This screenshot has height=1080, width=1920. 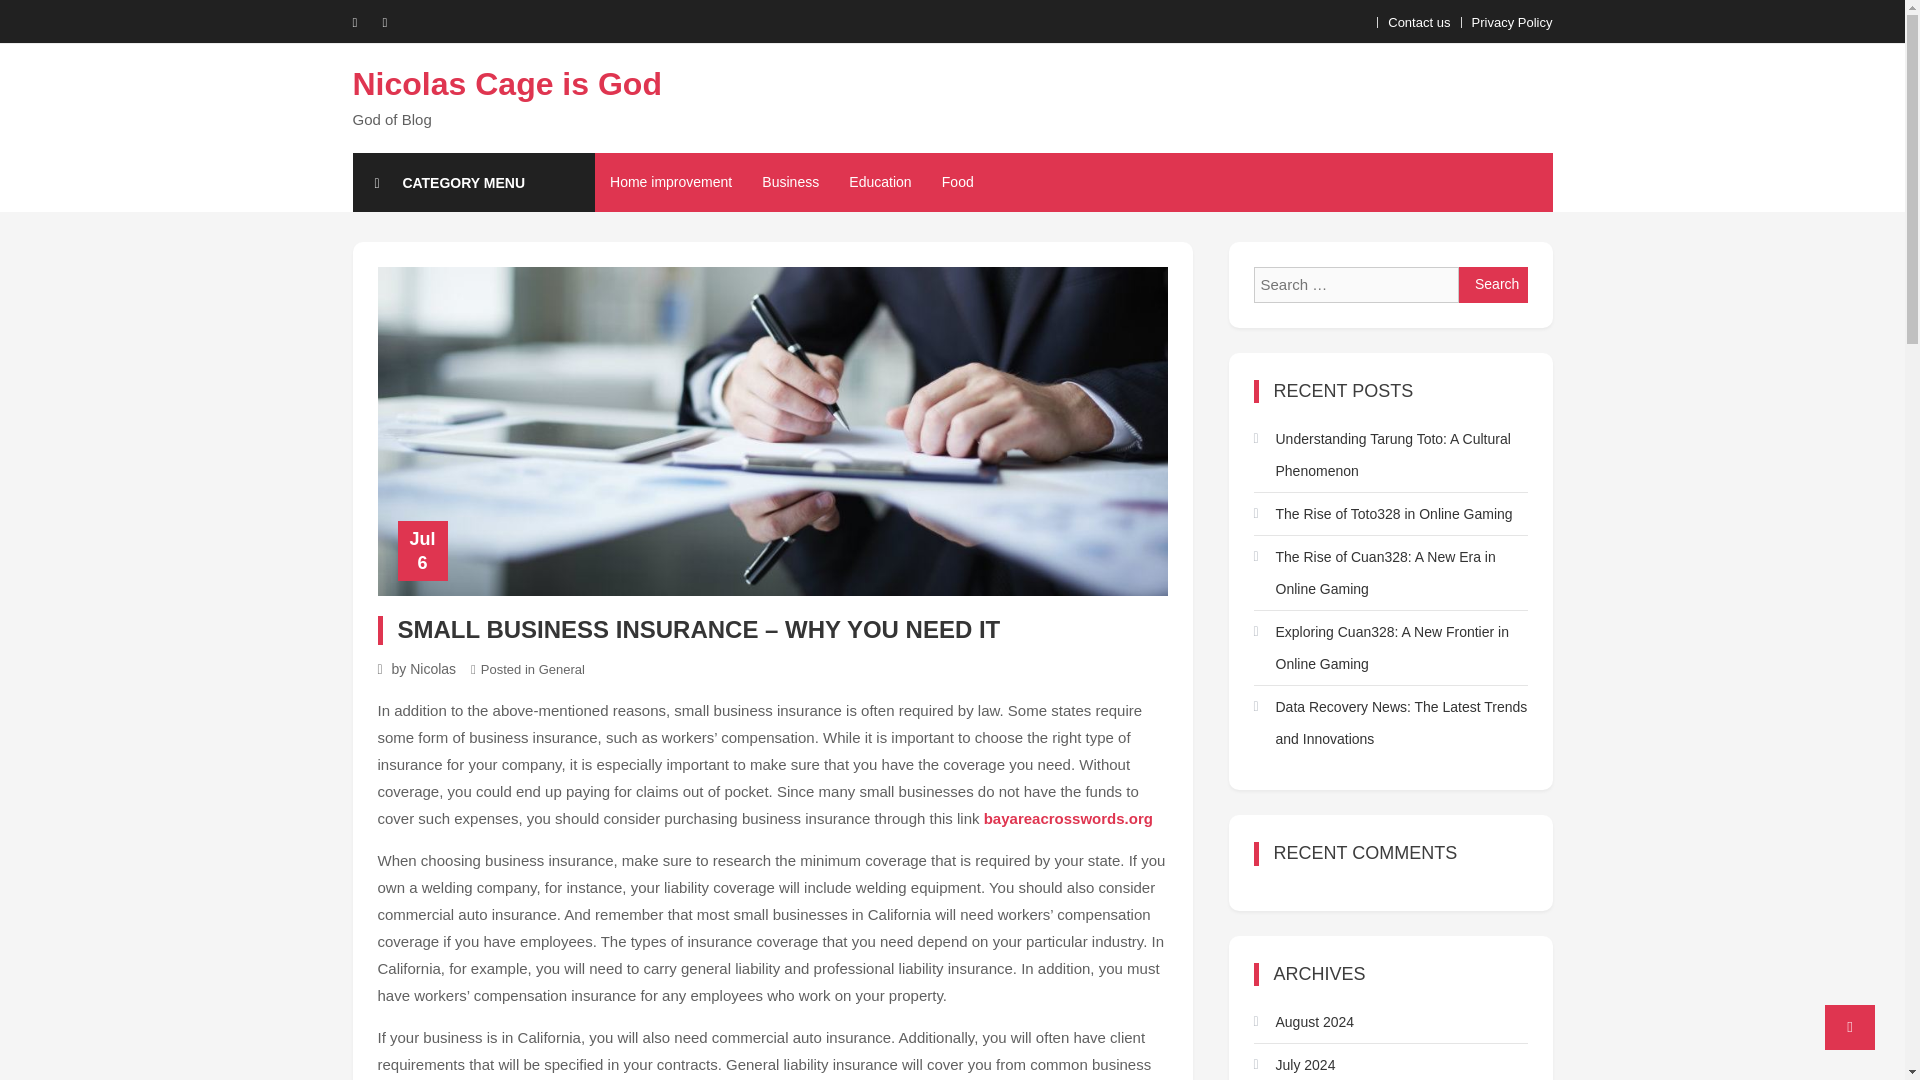 What do you see at coordinates (562, 670) in the screenshot?
I see `General` at bounding box center [562, 670].